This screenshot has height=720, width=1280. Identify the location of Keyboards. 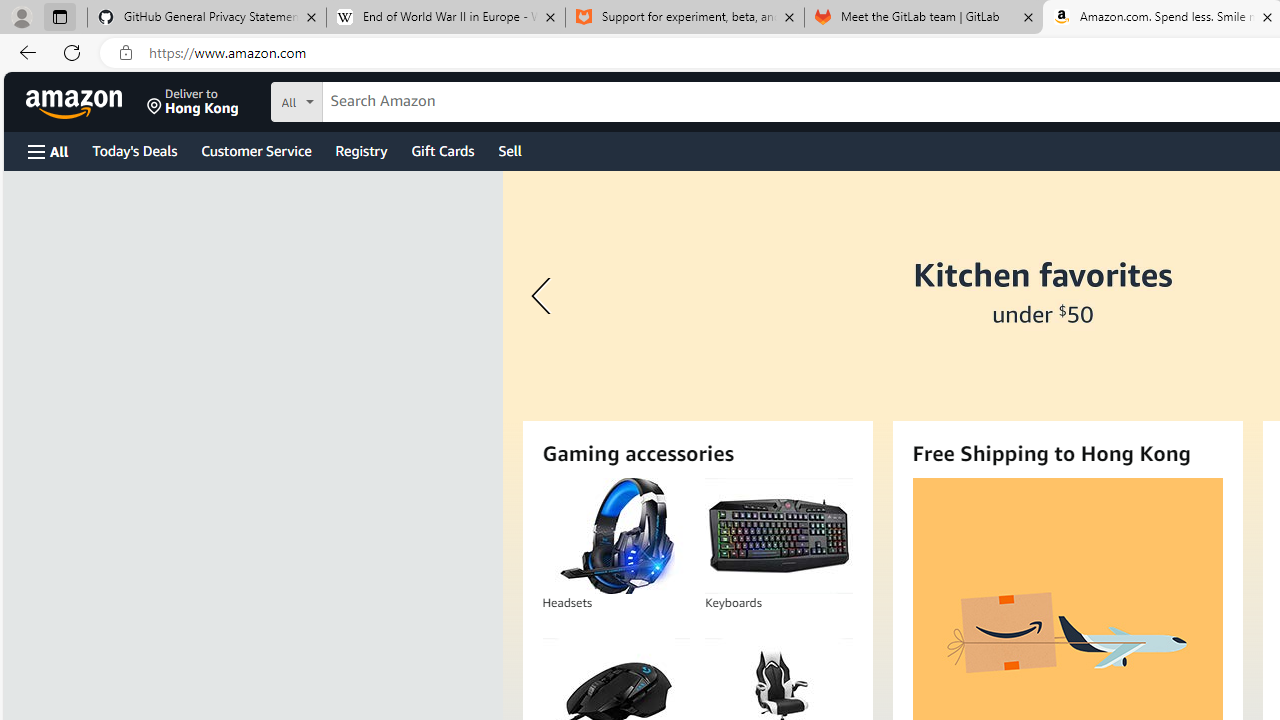
(778, 536).